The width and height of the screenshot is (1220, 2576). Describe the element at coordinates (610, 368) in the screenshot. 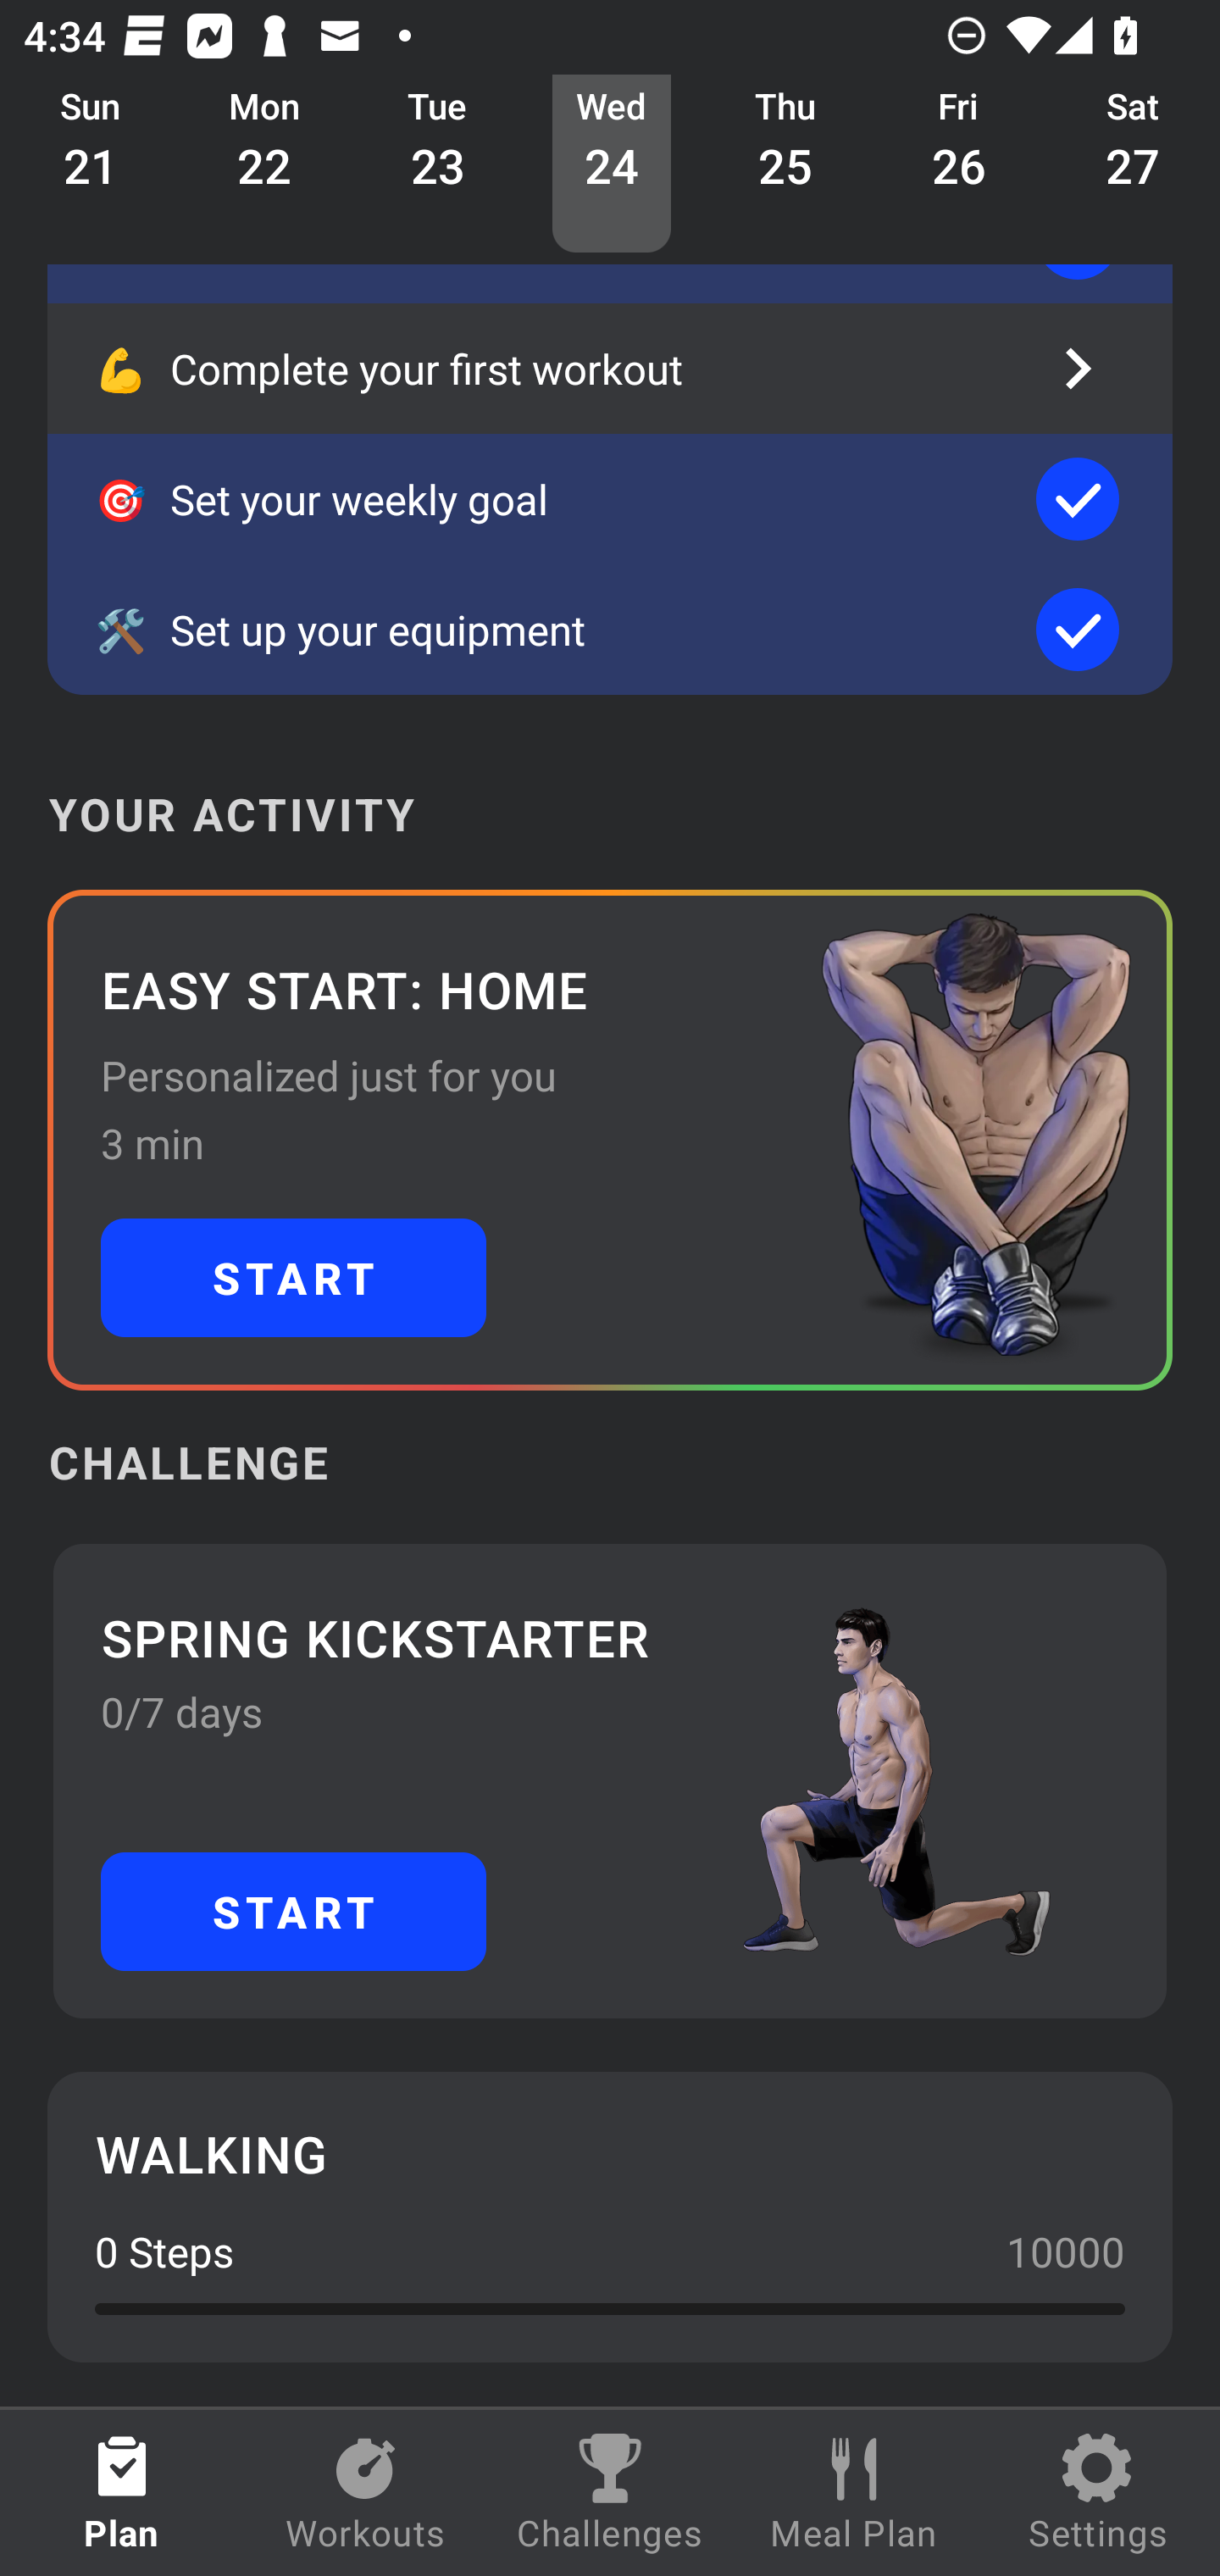

I see `💪 Complete your first workout` at that location.